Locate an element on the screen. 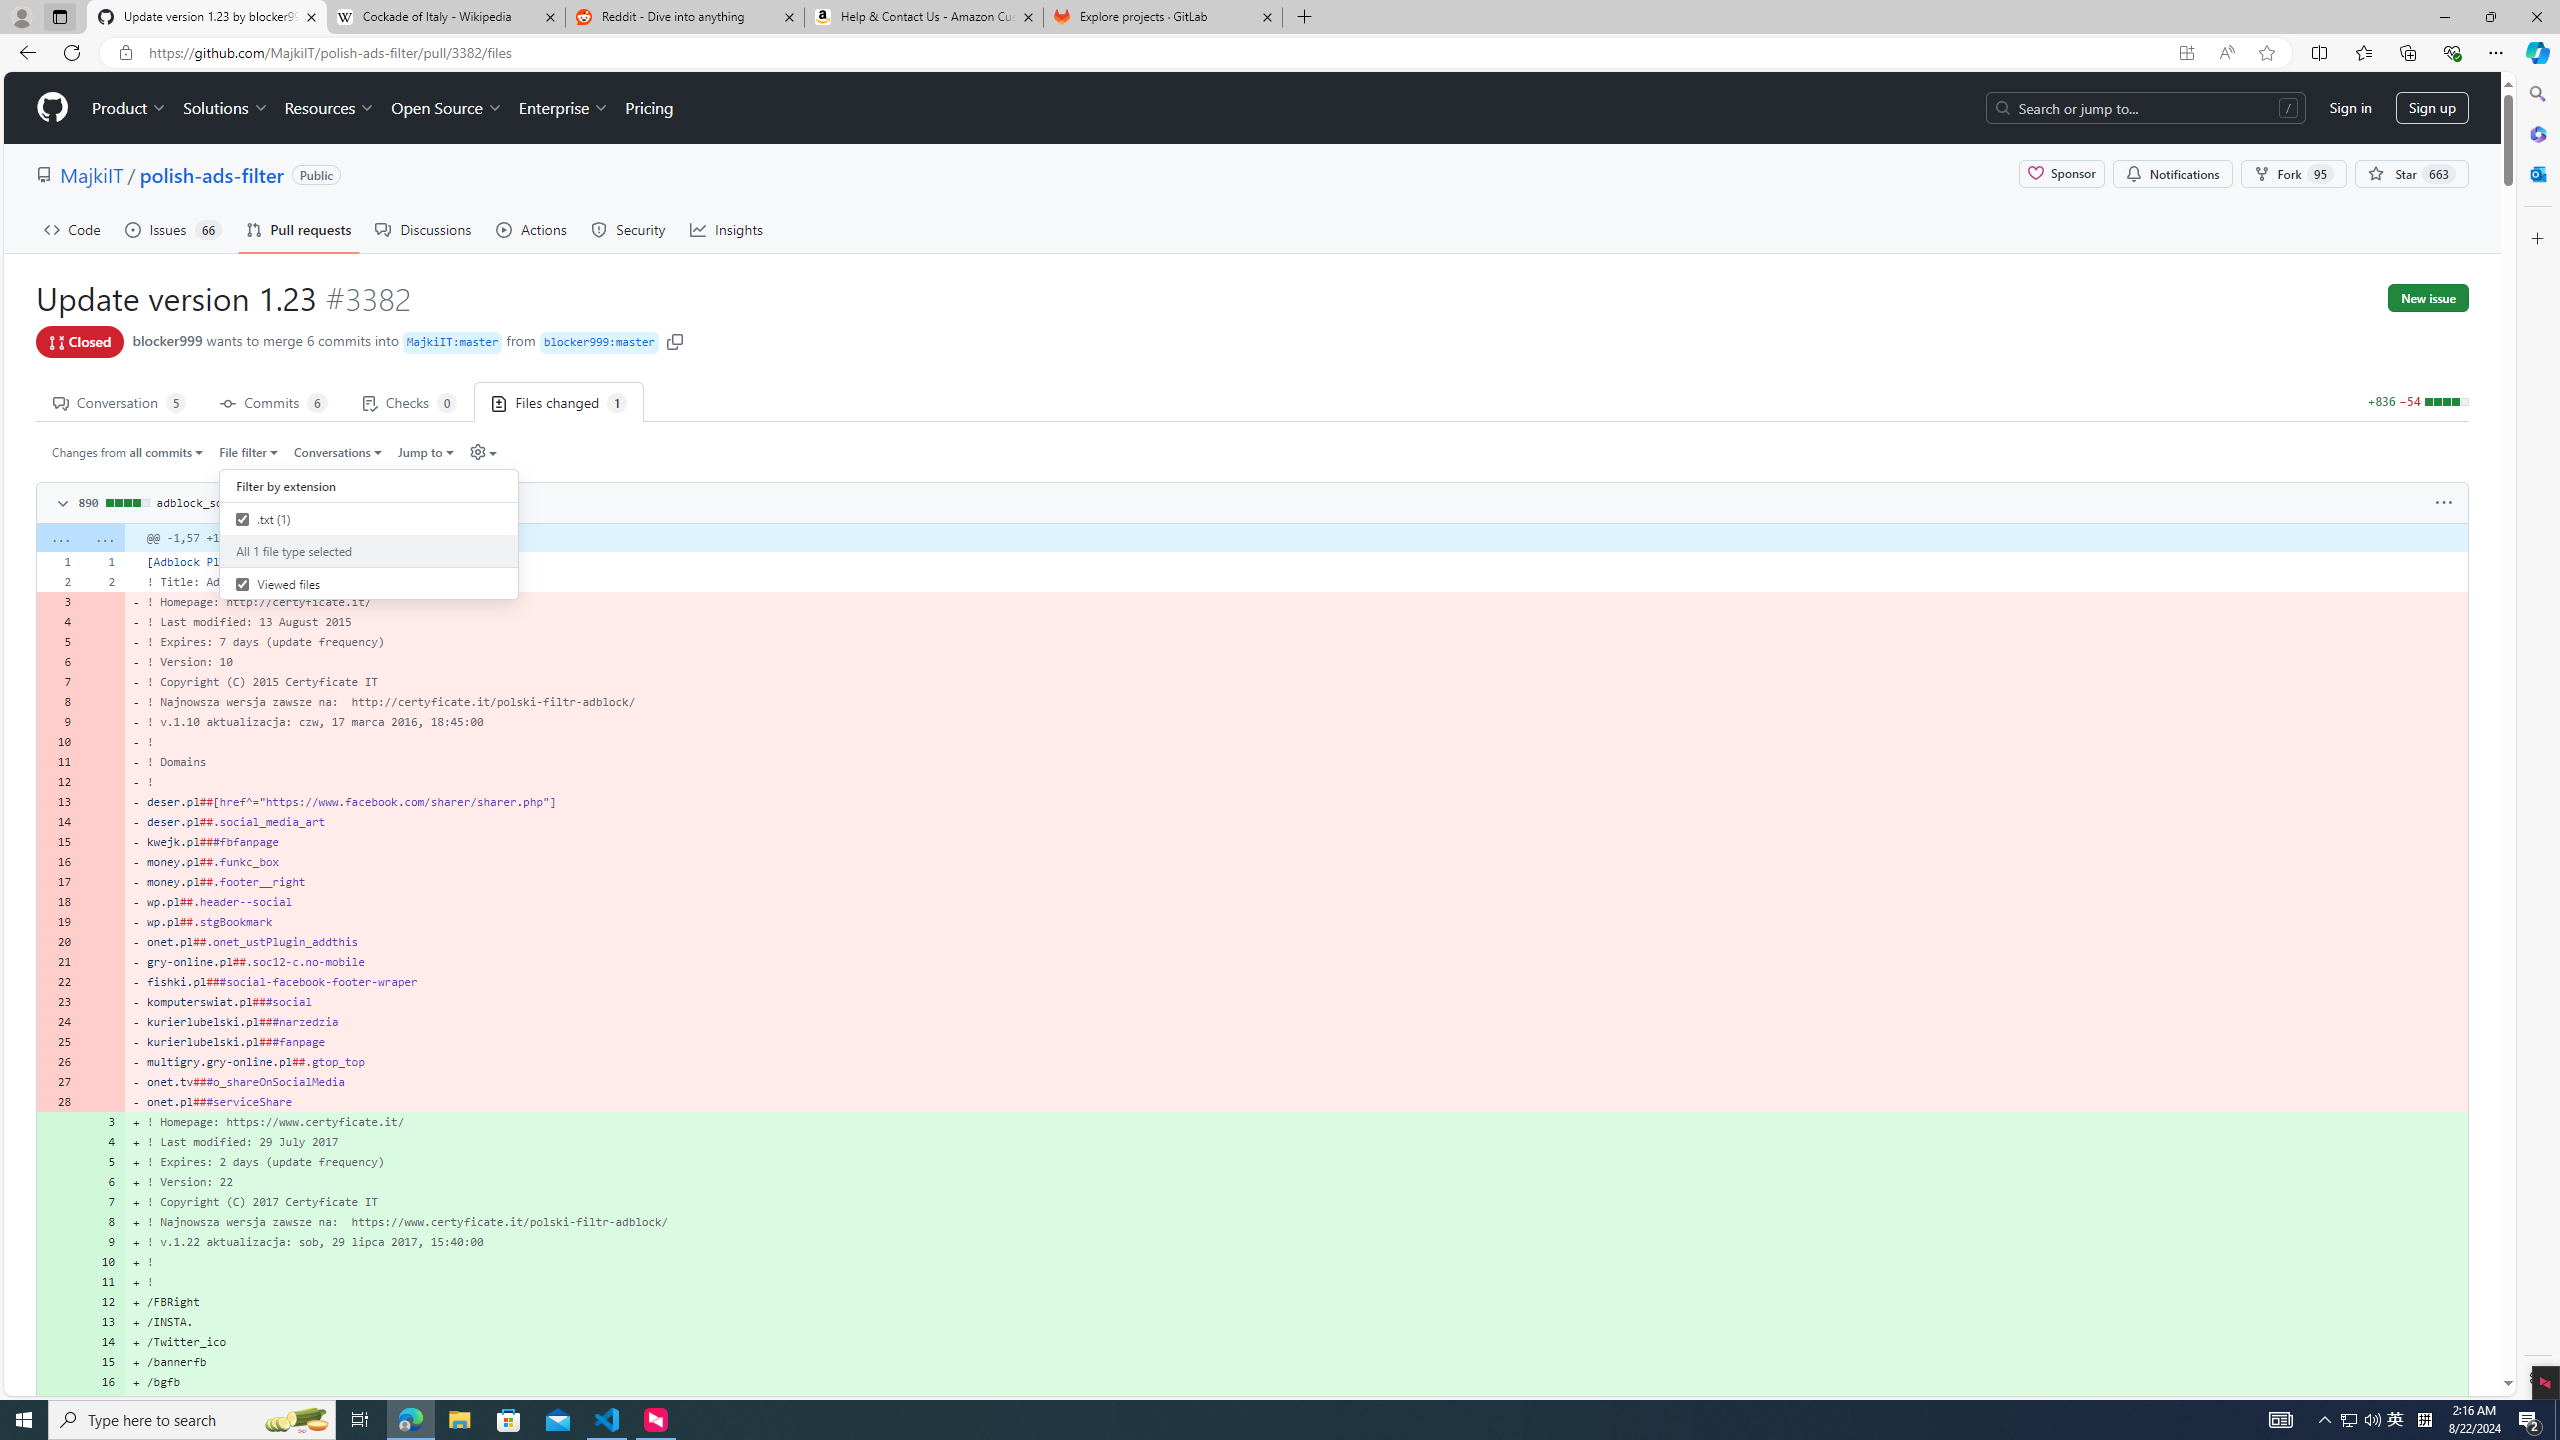 The height and width of the screenshot is (1440, 2560). You must be signed in to star a repository is located at coordinates (2411, 174).